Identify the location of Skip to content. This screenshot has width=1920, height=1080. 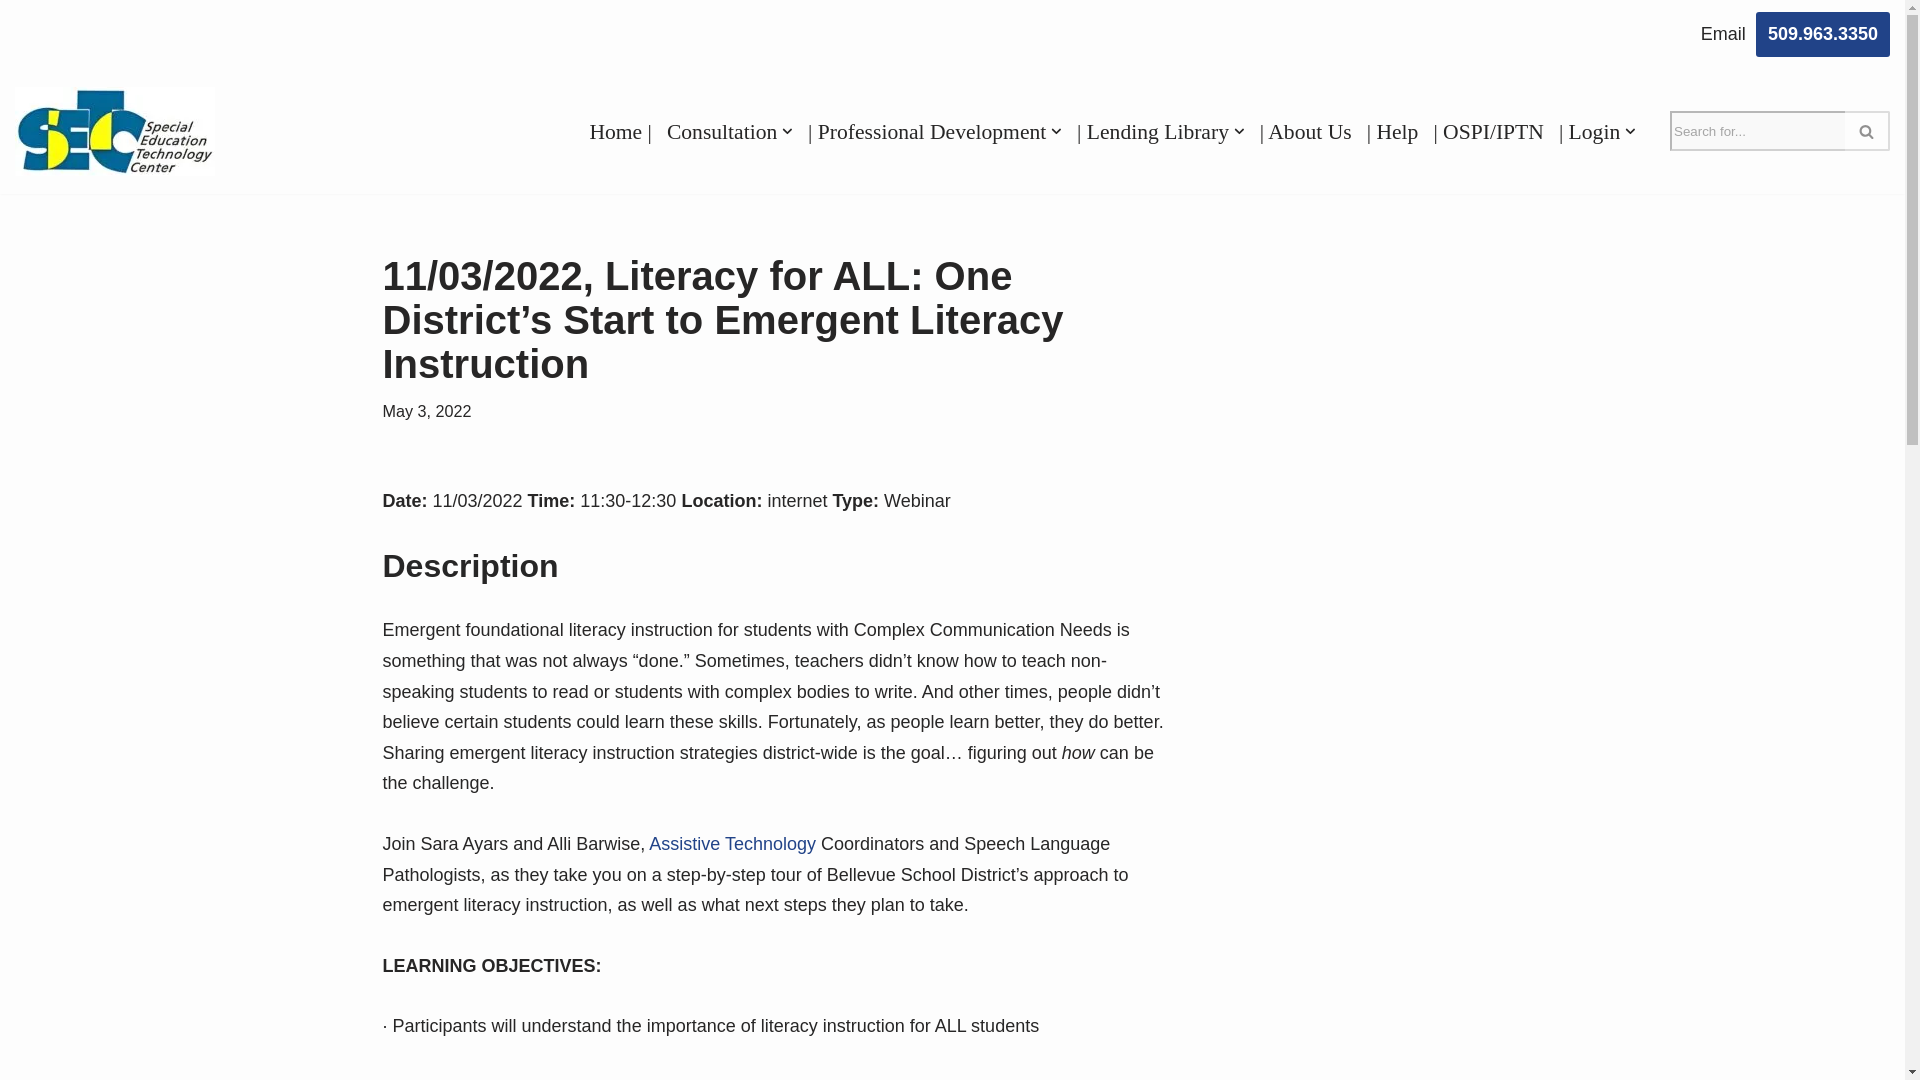
(15, 42).